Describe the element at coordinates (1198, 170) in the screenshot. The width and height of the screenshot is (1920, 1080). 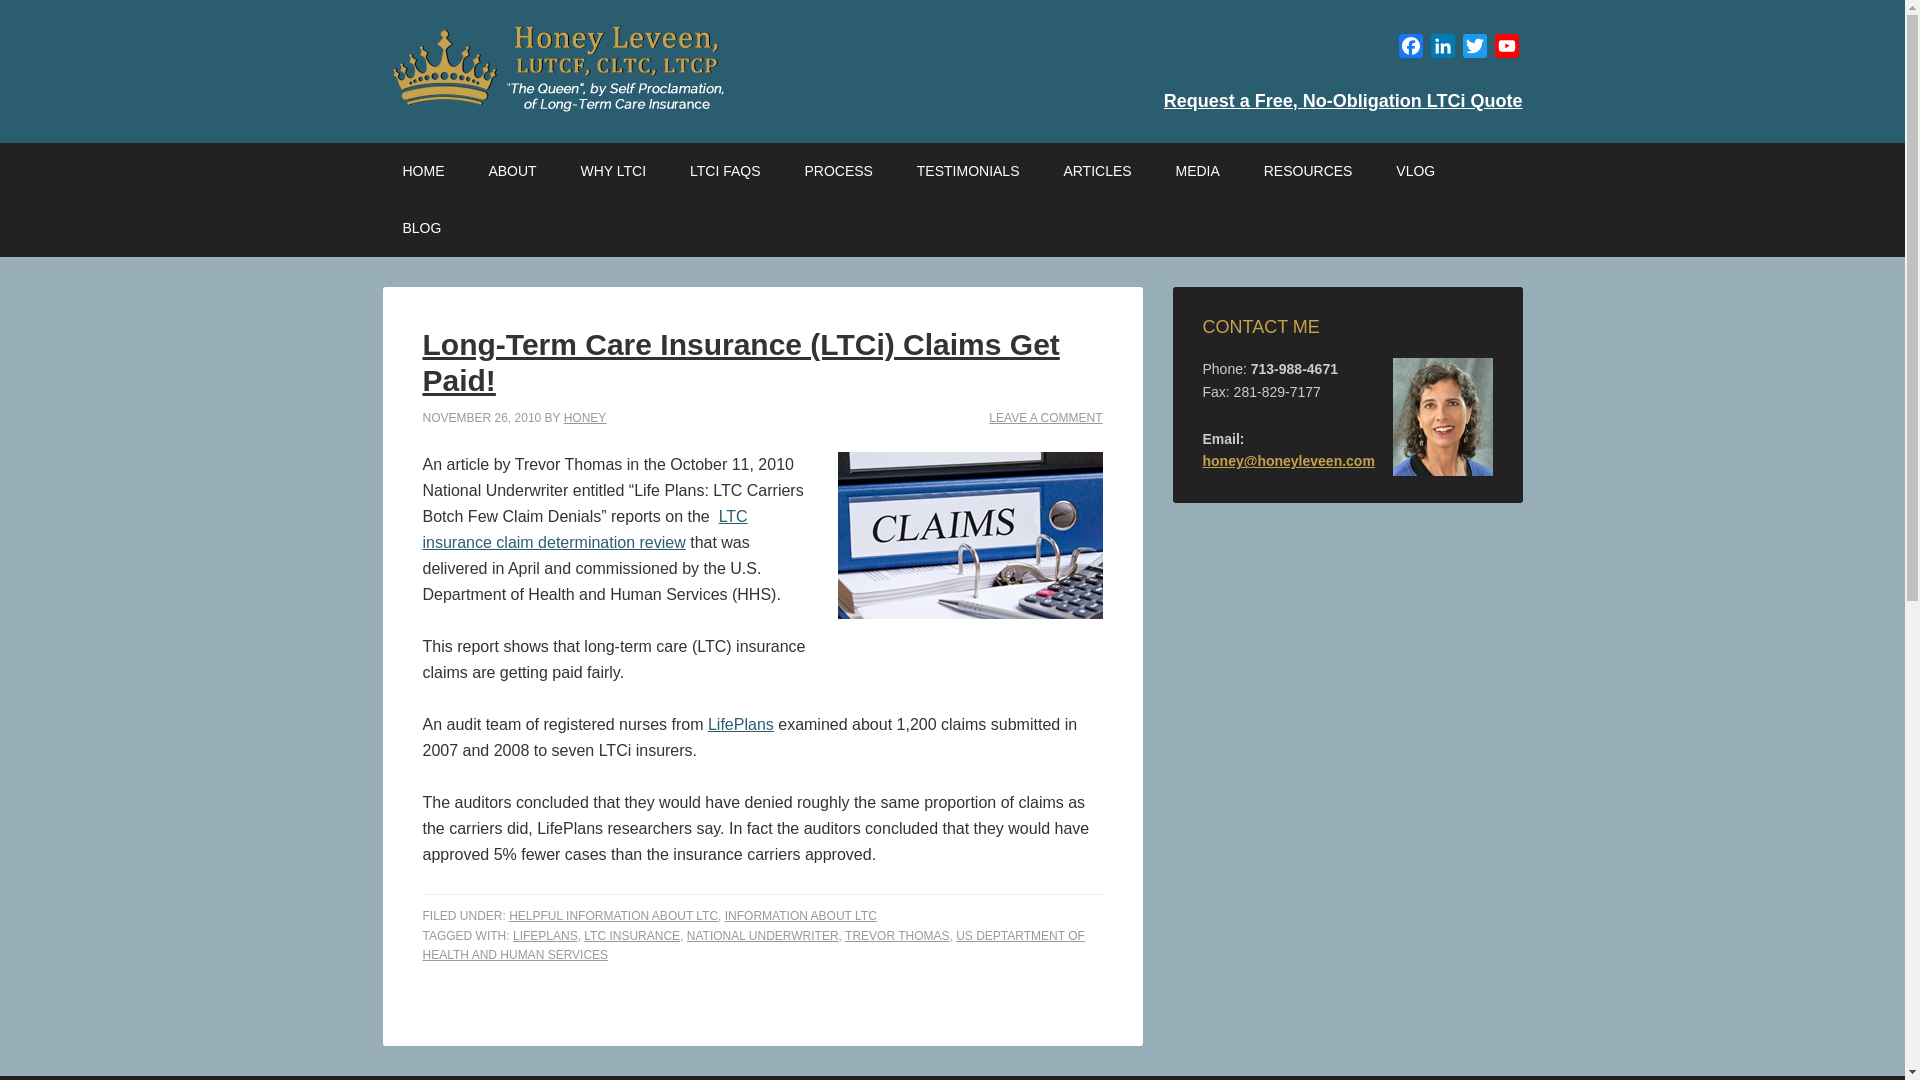
I see `MEDIA` at that location.